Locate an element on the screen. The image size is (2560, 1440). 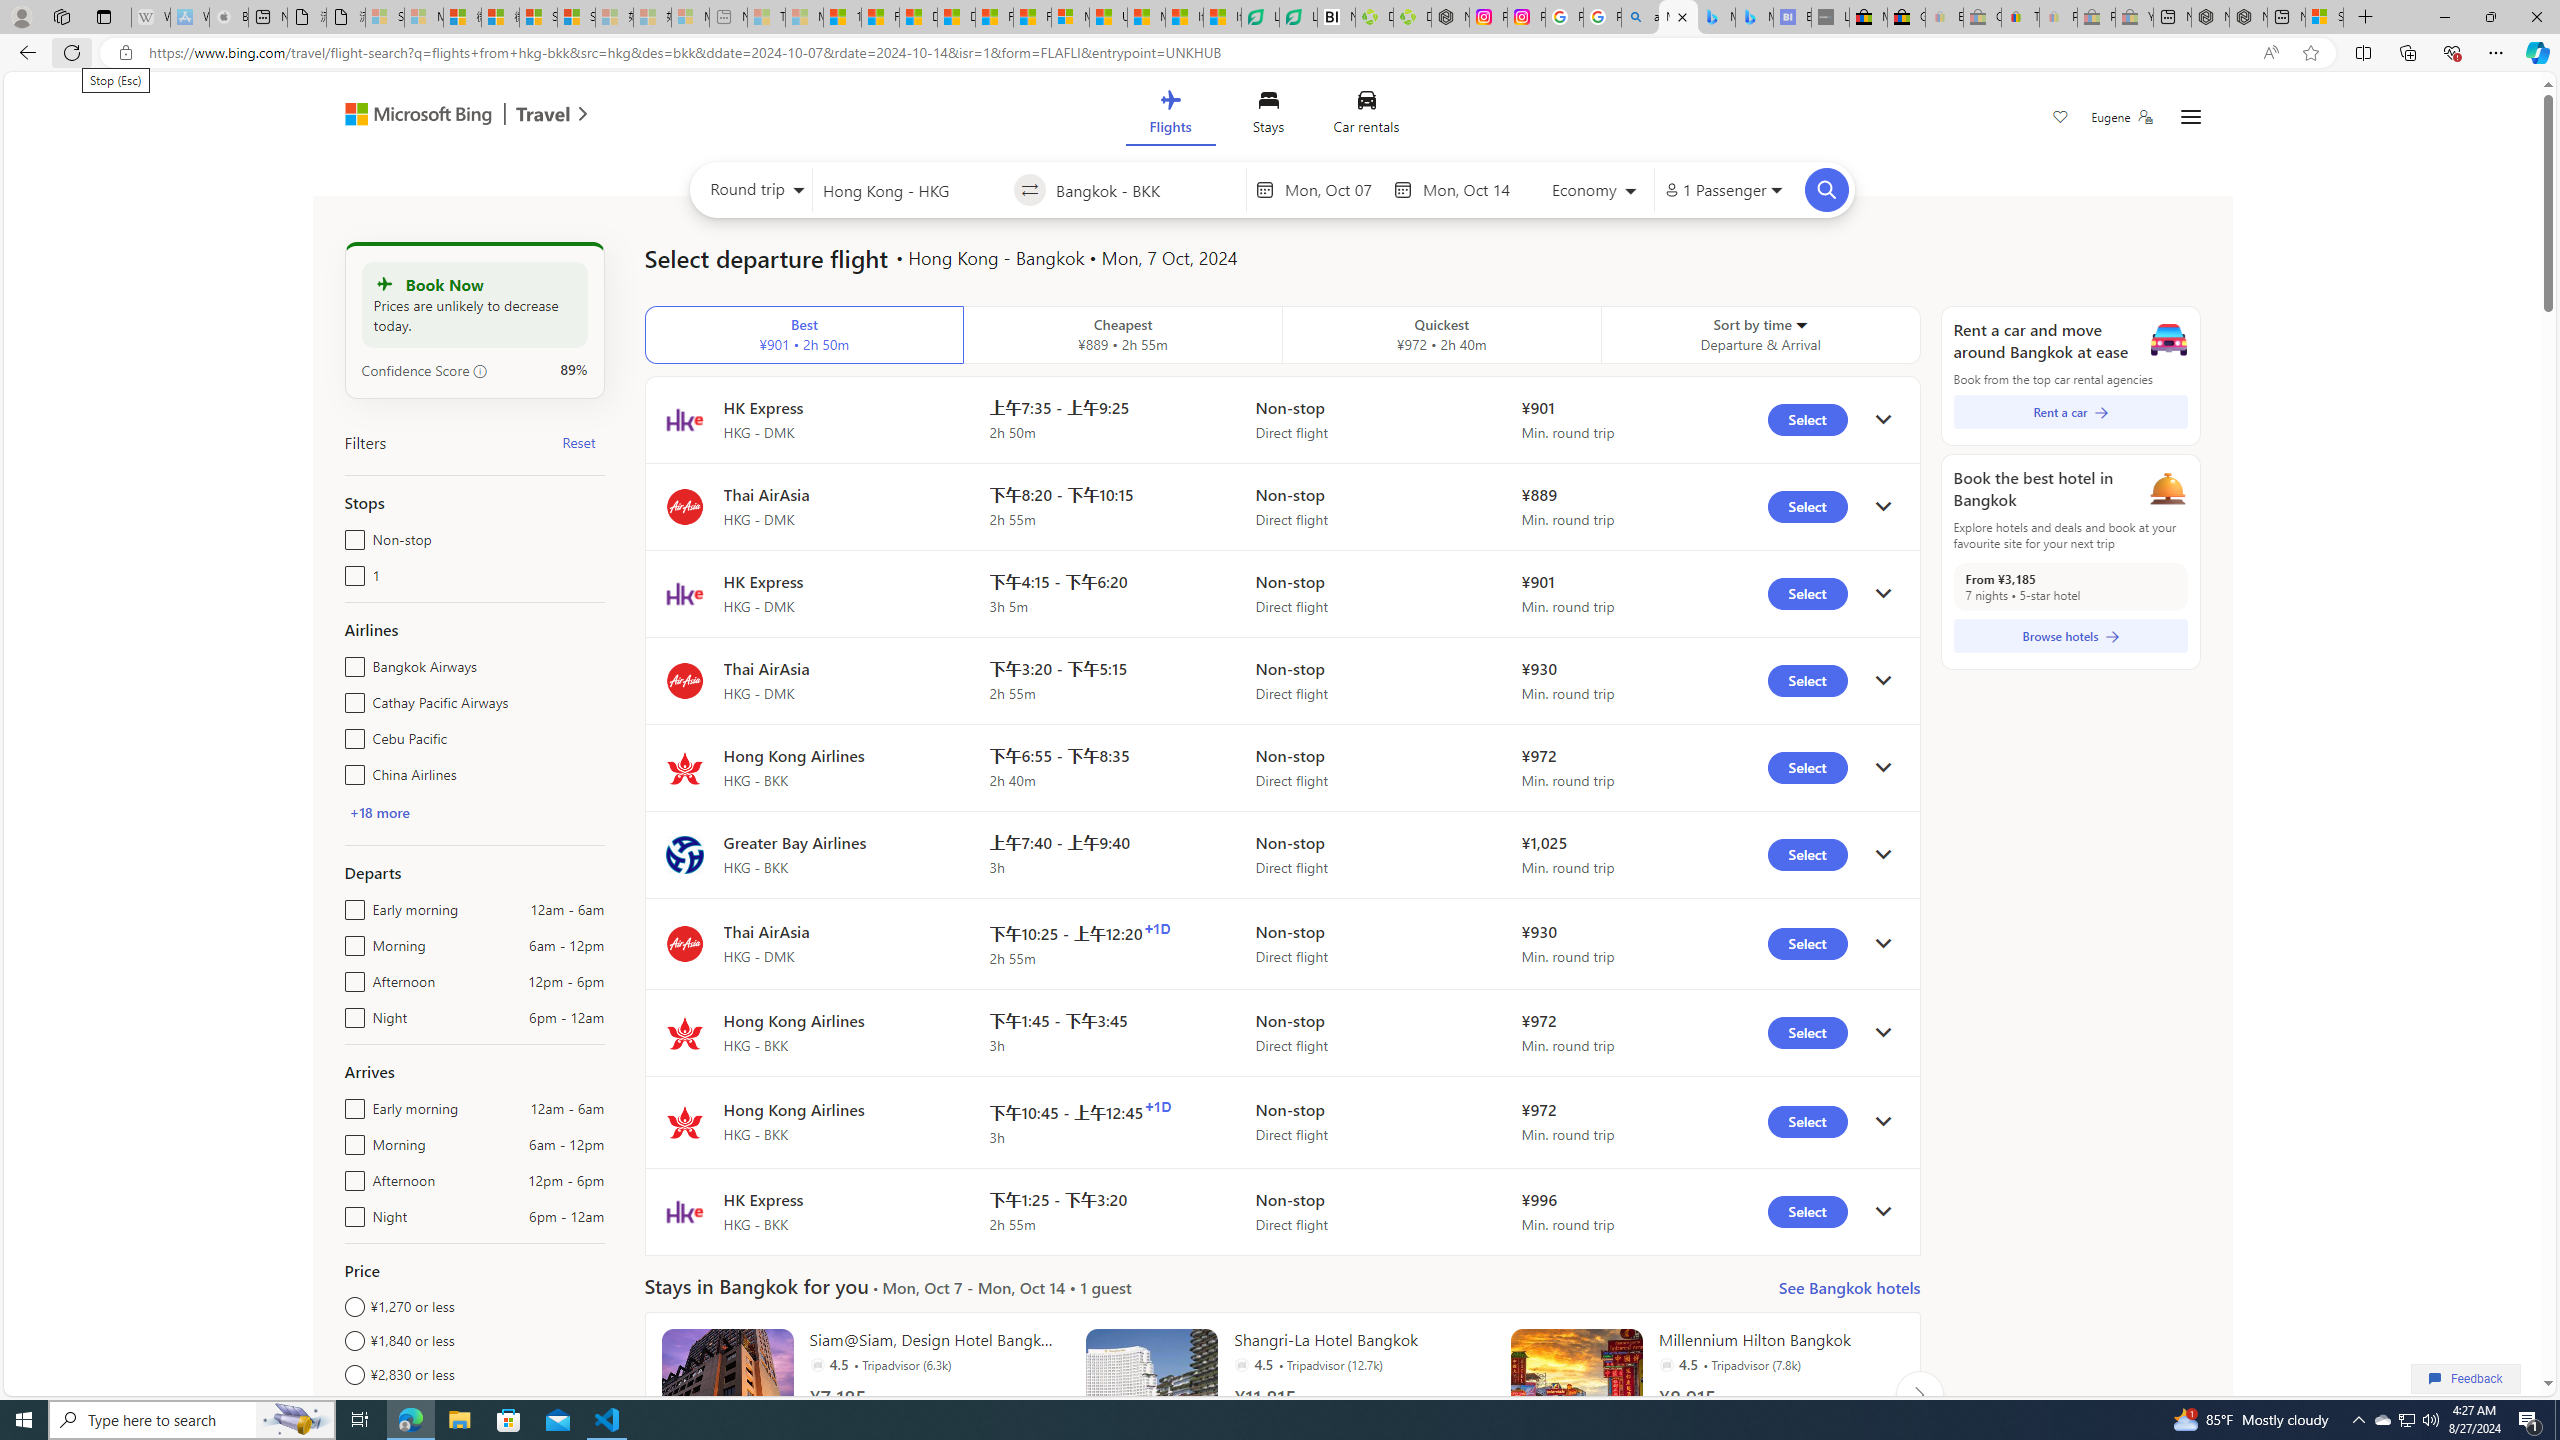
Microsoft Bing Travel is located at coordinates (445, 116).